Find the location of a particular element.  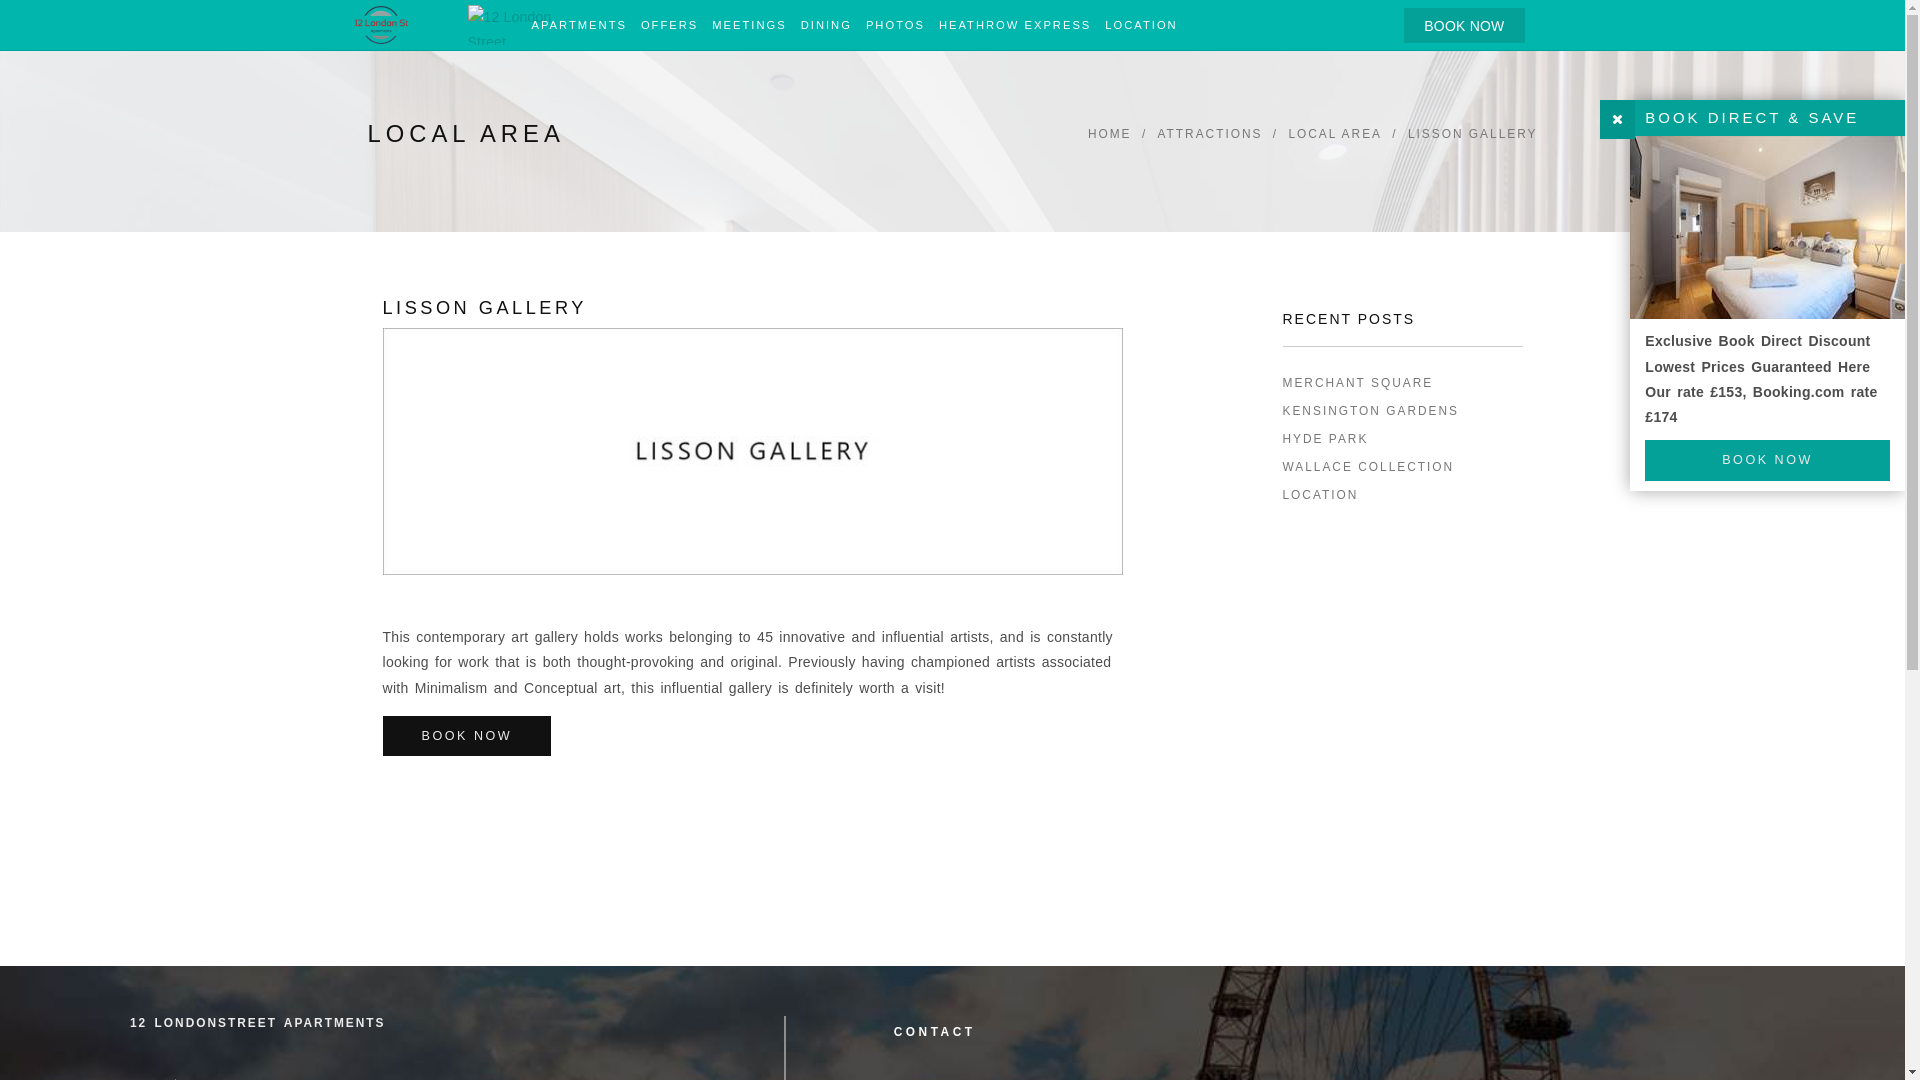

HEATHROW EXPRESS is located at coordinates (1015, 25).